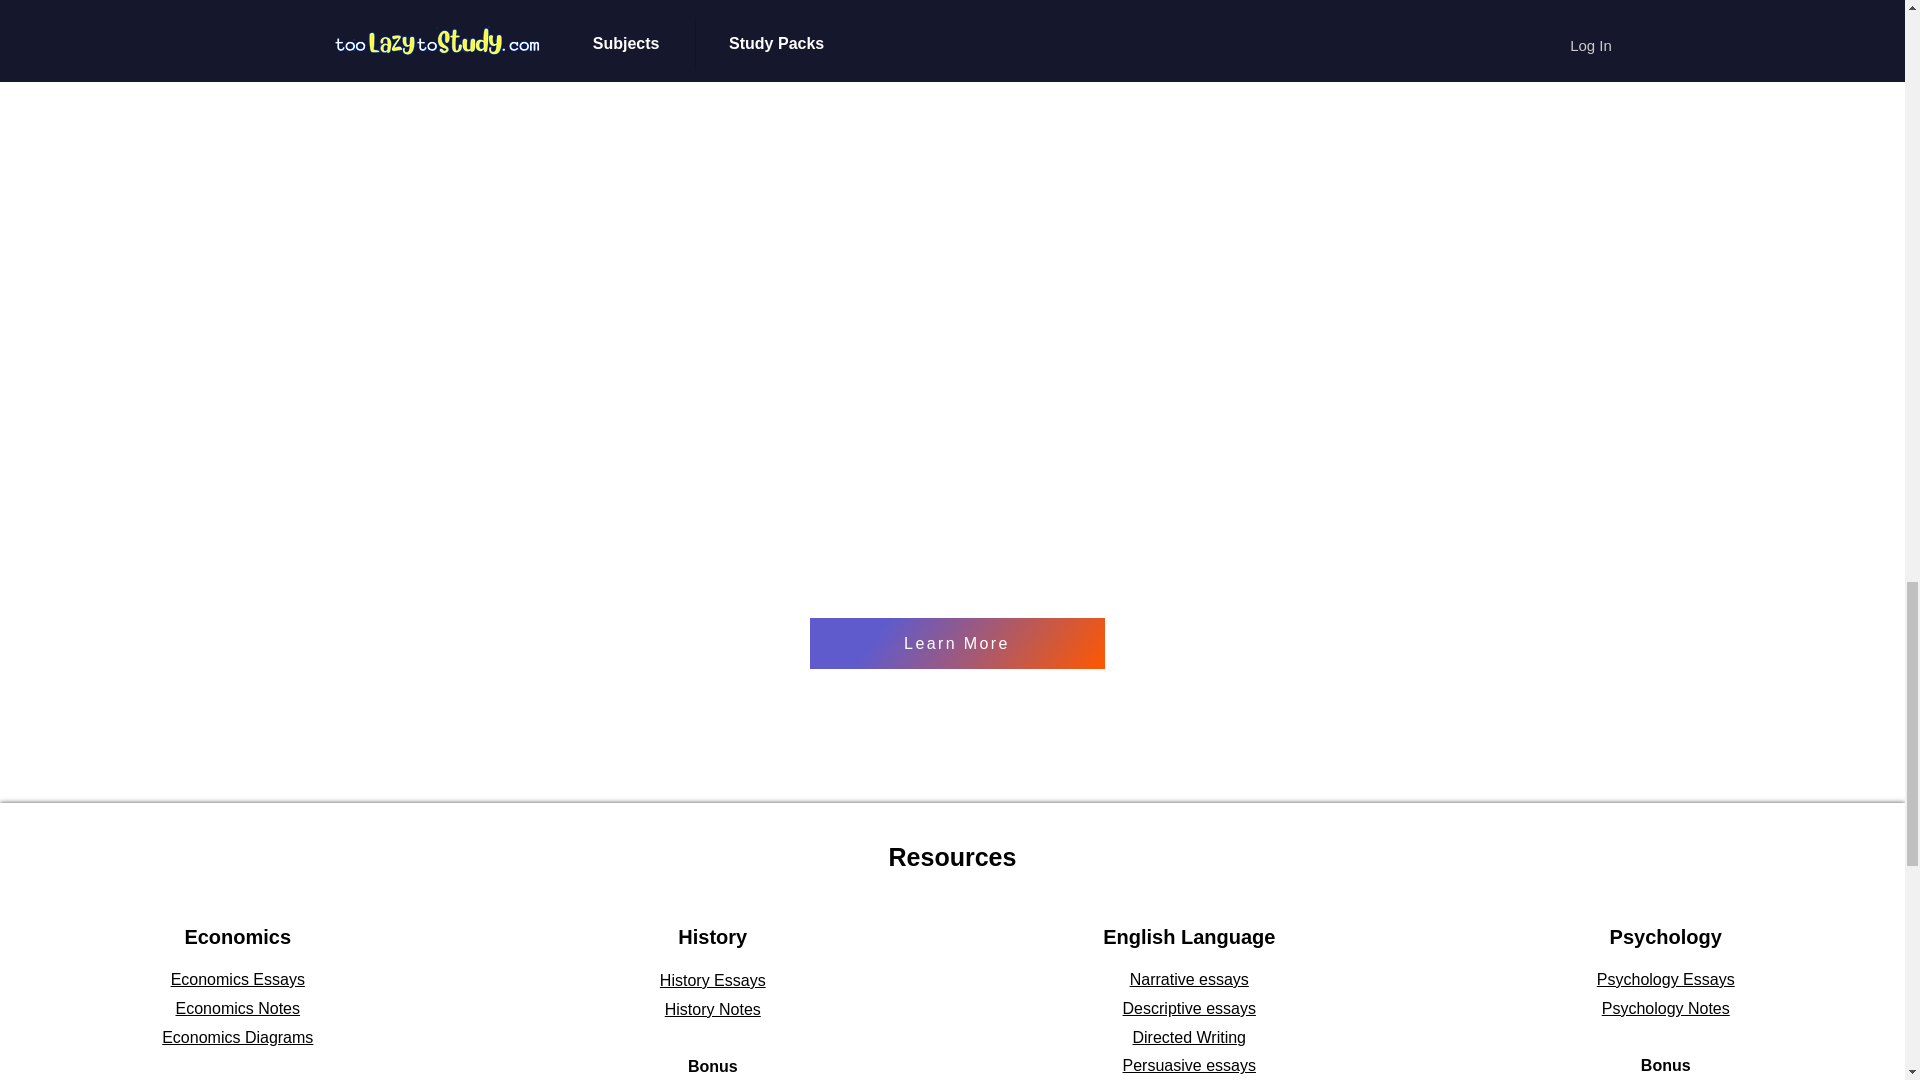 The width and height of the screenshot is (1920, 1080). What do you see at coordinates (712, 1010) in the screenshot?
I see `History Notes` at bounding box center [712, 1010].